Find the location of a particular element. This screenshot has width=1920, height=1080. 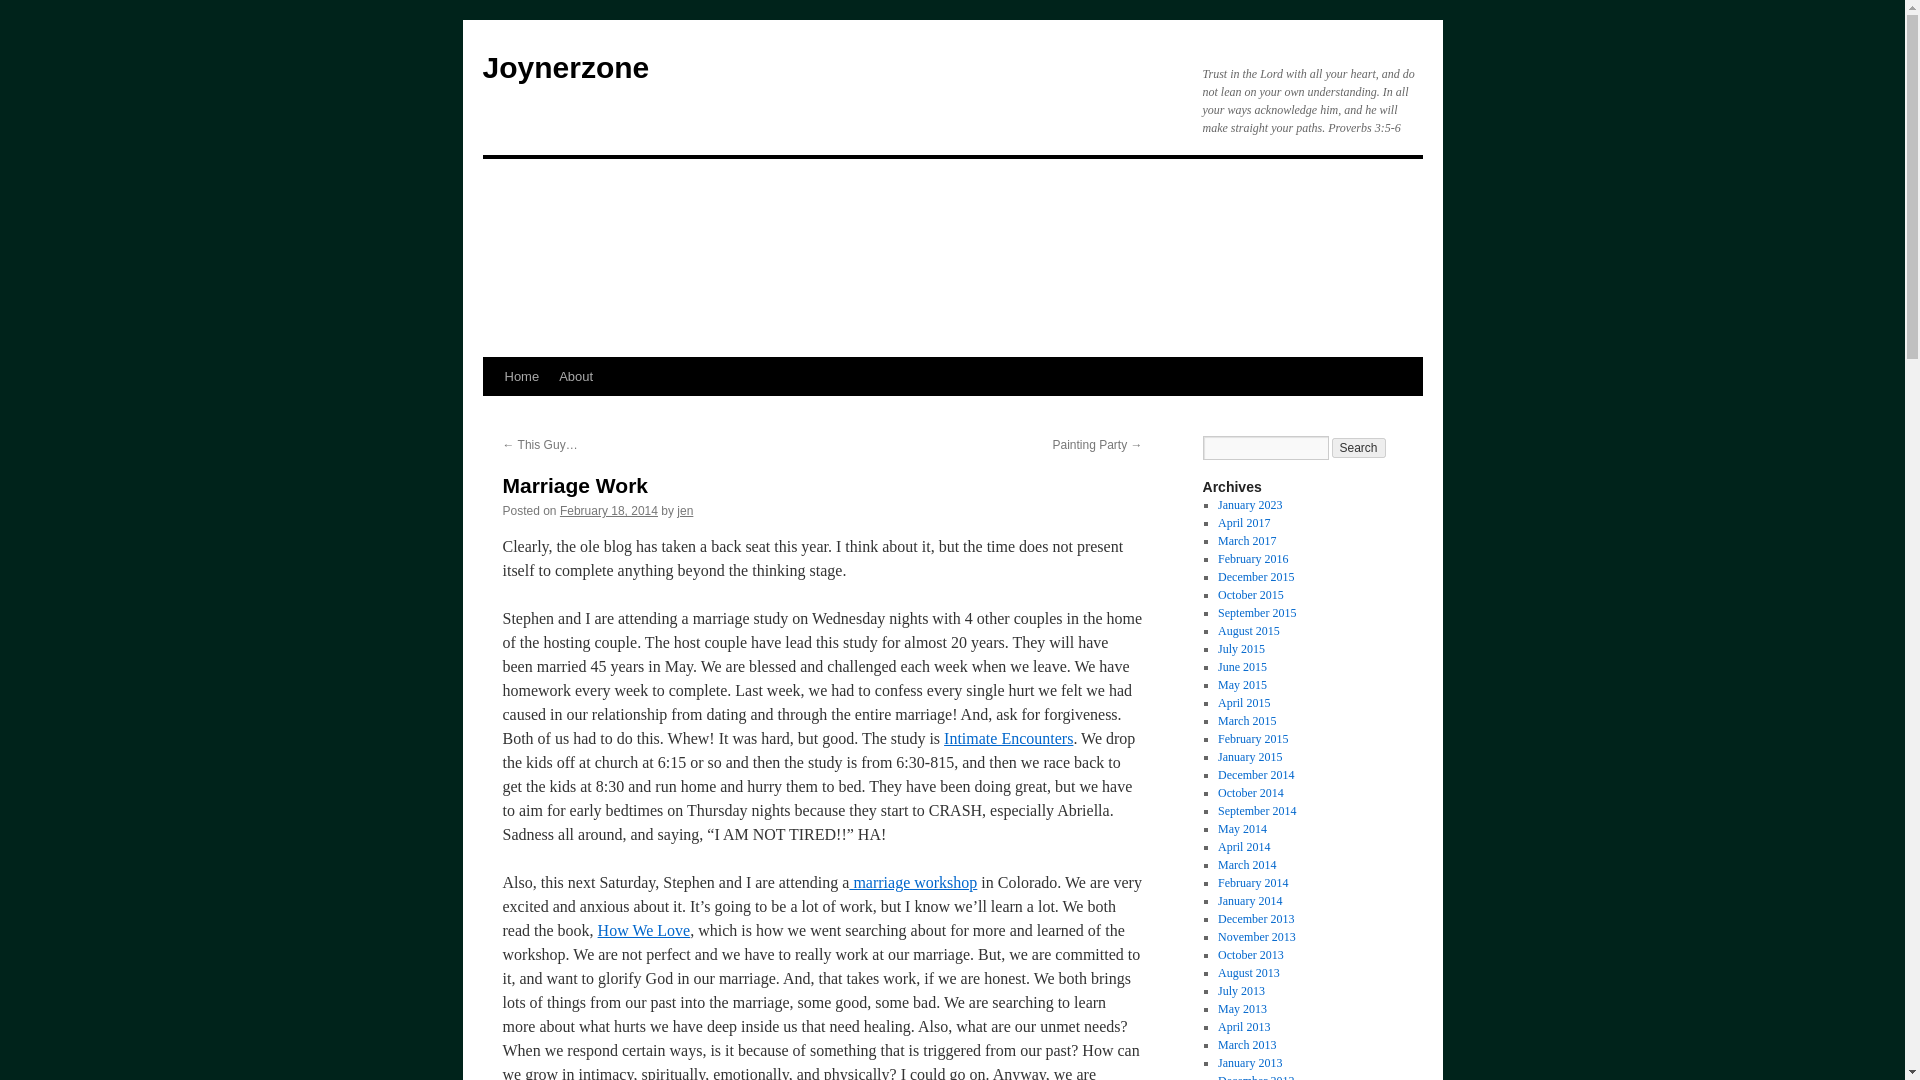

February 2016 is located at coordinates (1252, 558).